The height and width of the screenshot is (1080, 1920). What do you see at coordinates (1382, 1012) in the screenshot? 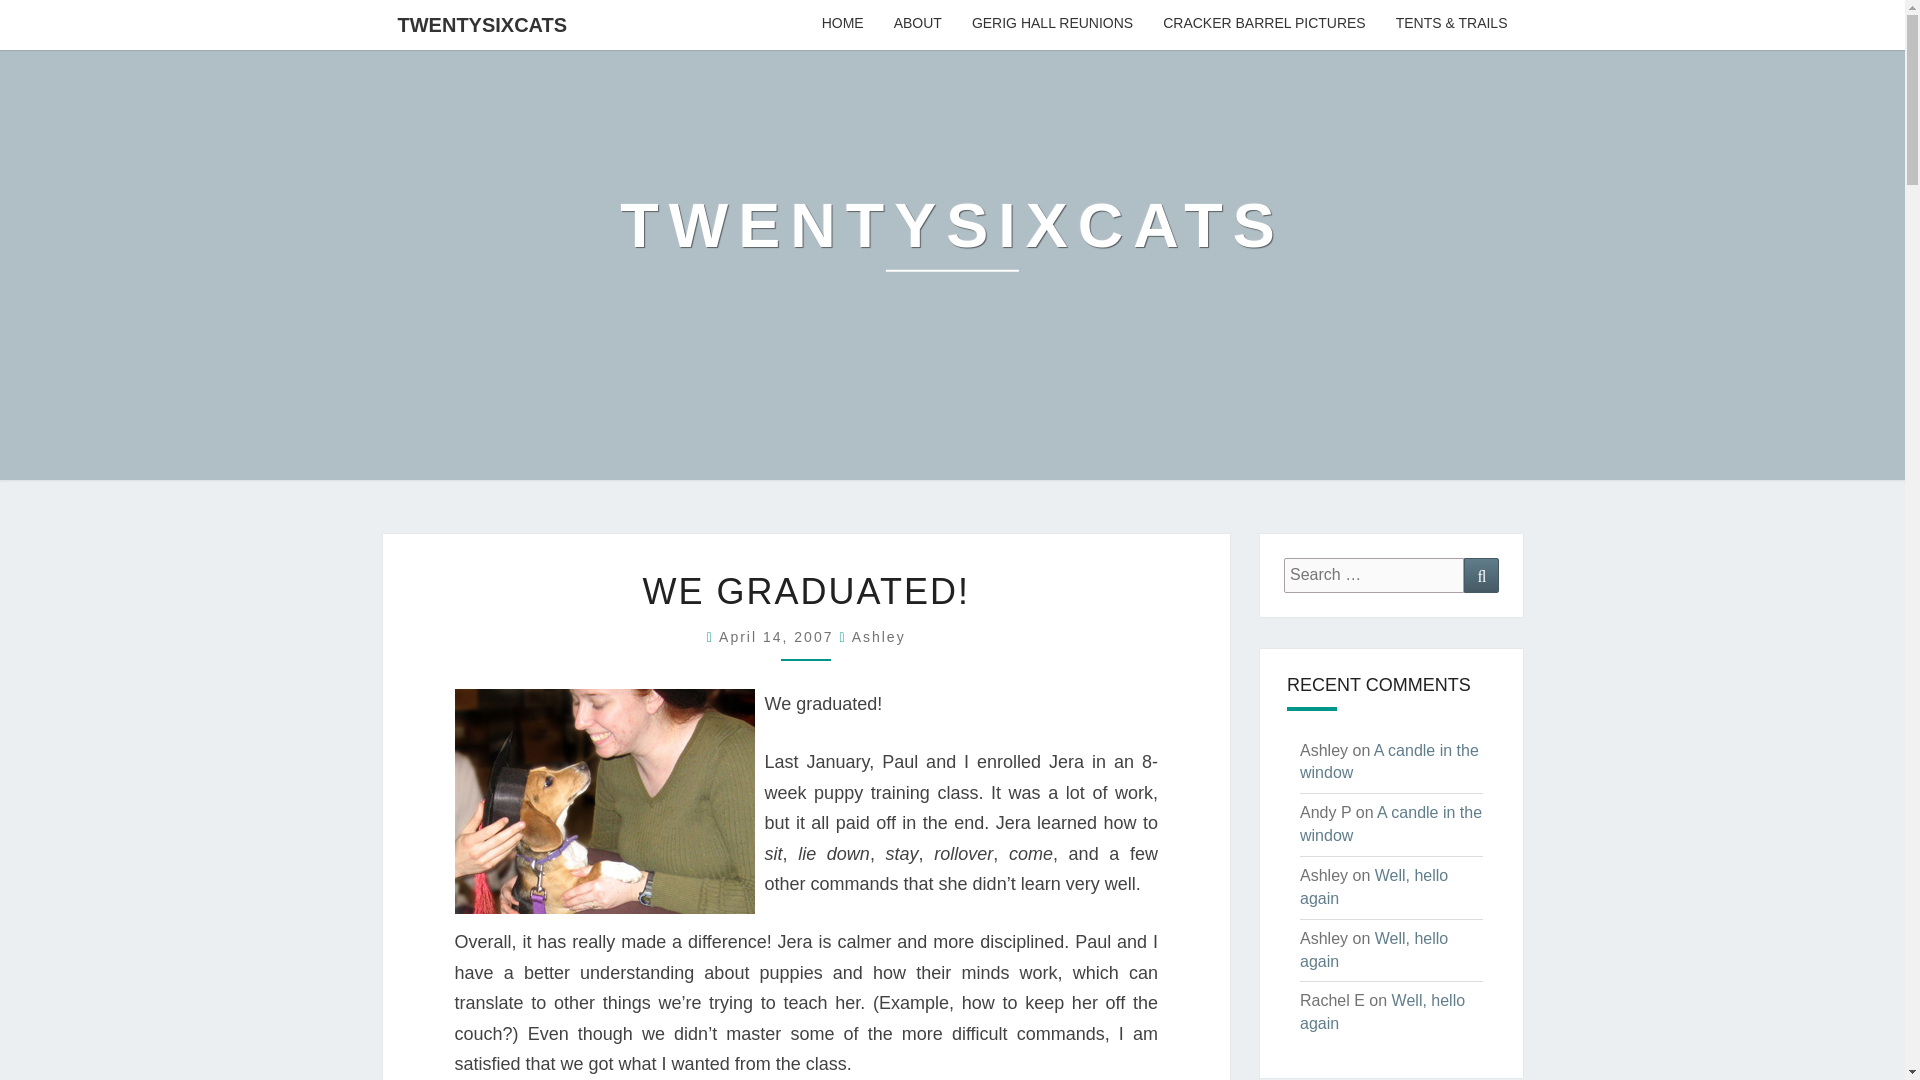
I see `Well, hello again` at bounding box center [1382, 1012].